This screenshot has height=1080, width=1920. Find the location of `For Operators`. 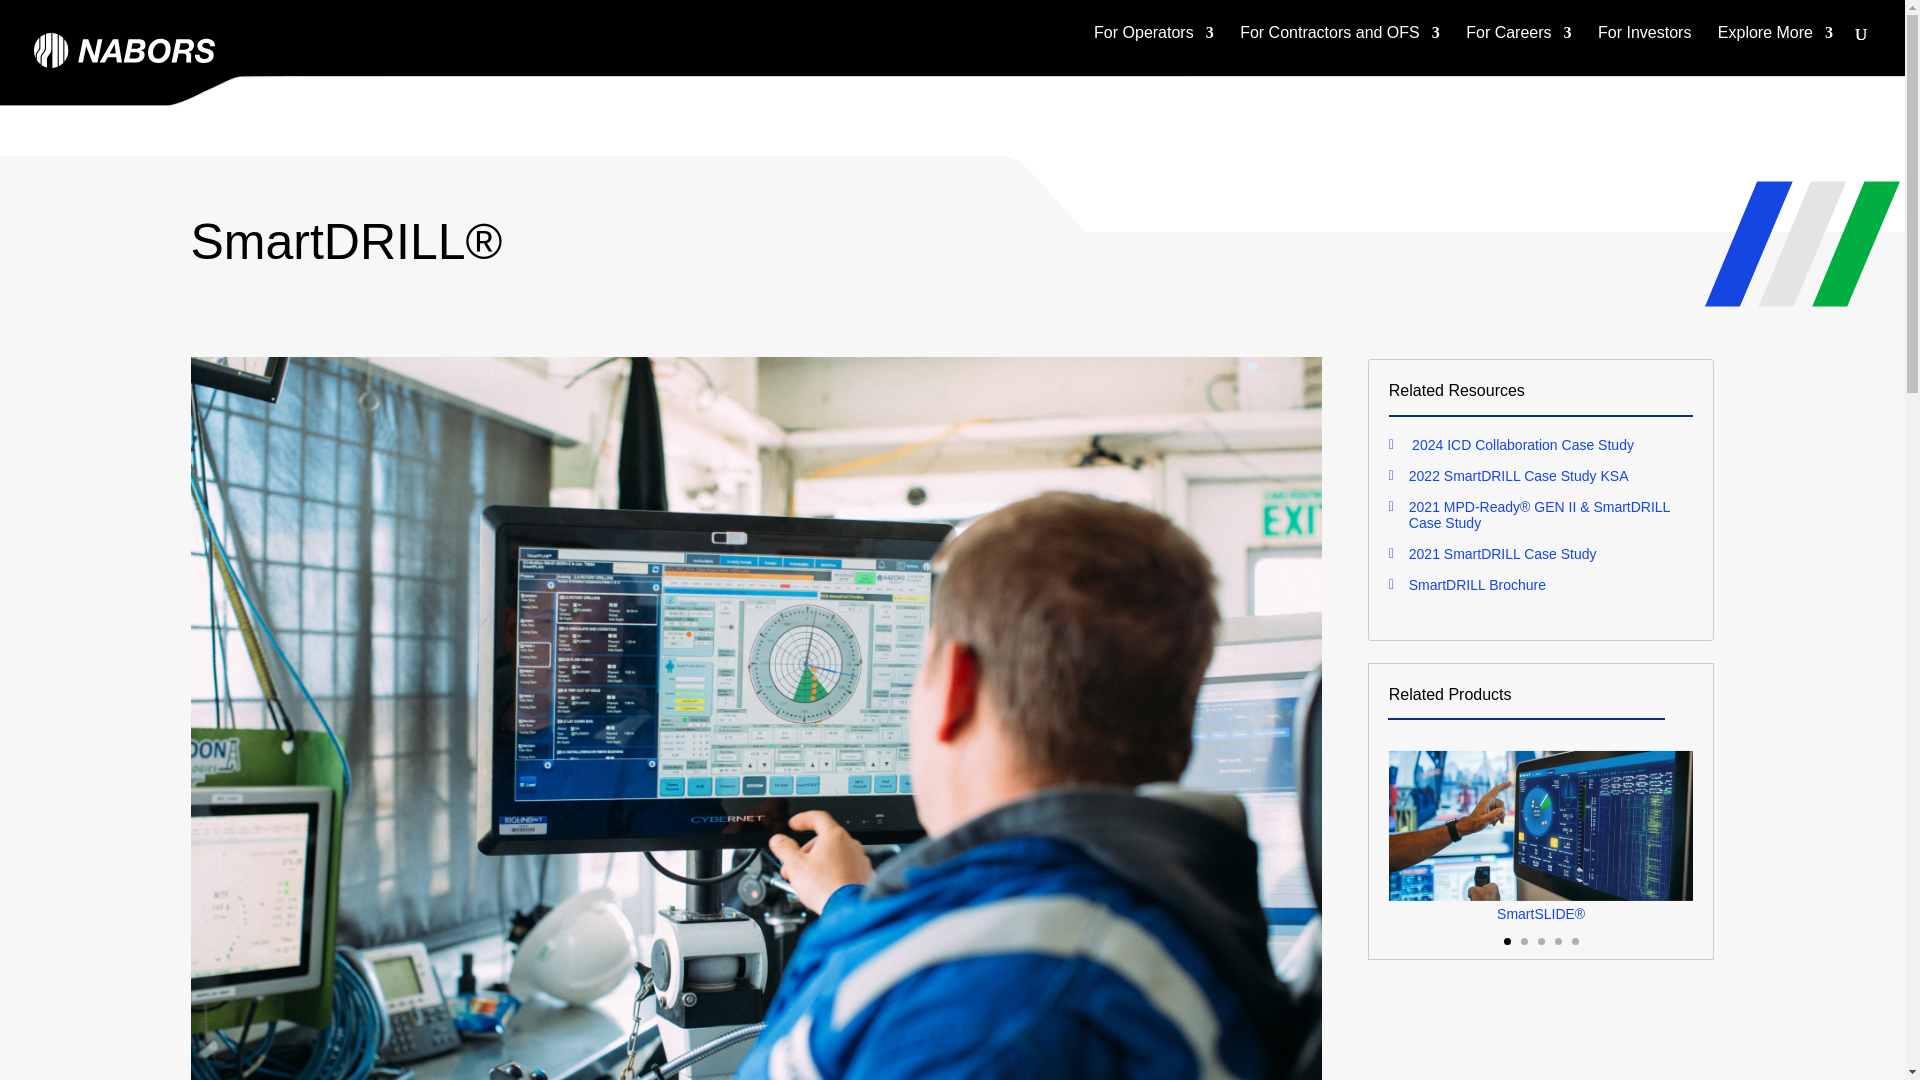

For Operators is located at coordinates (1154, 45).